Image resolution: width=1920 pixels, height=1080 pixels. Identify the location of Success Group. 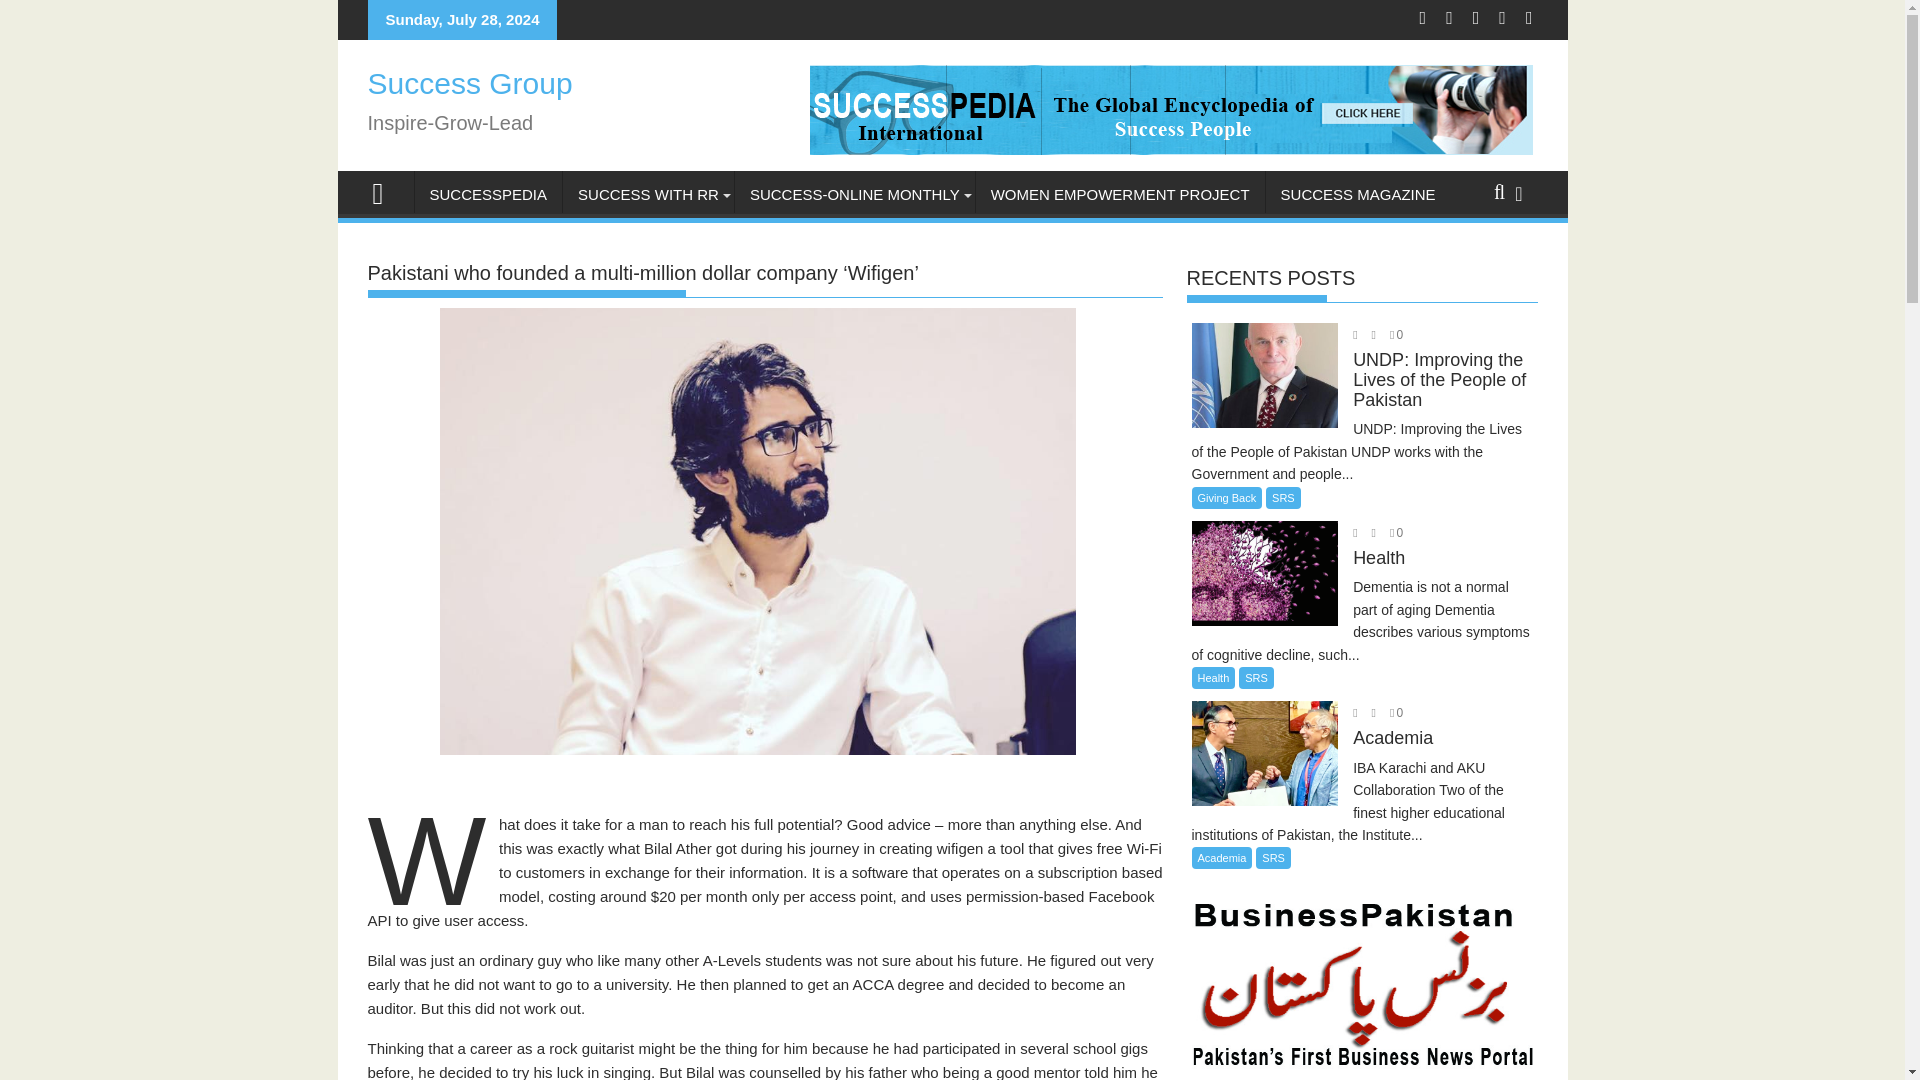
(470, 83).